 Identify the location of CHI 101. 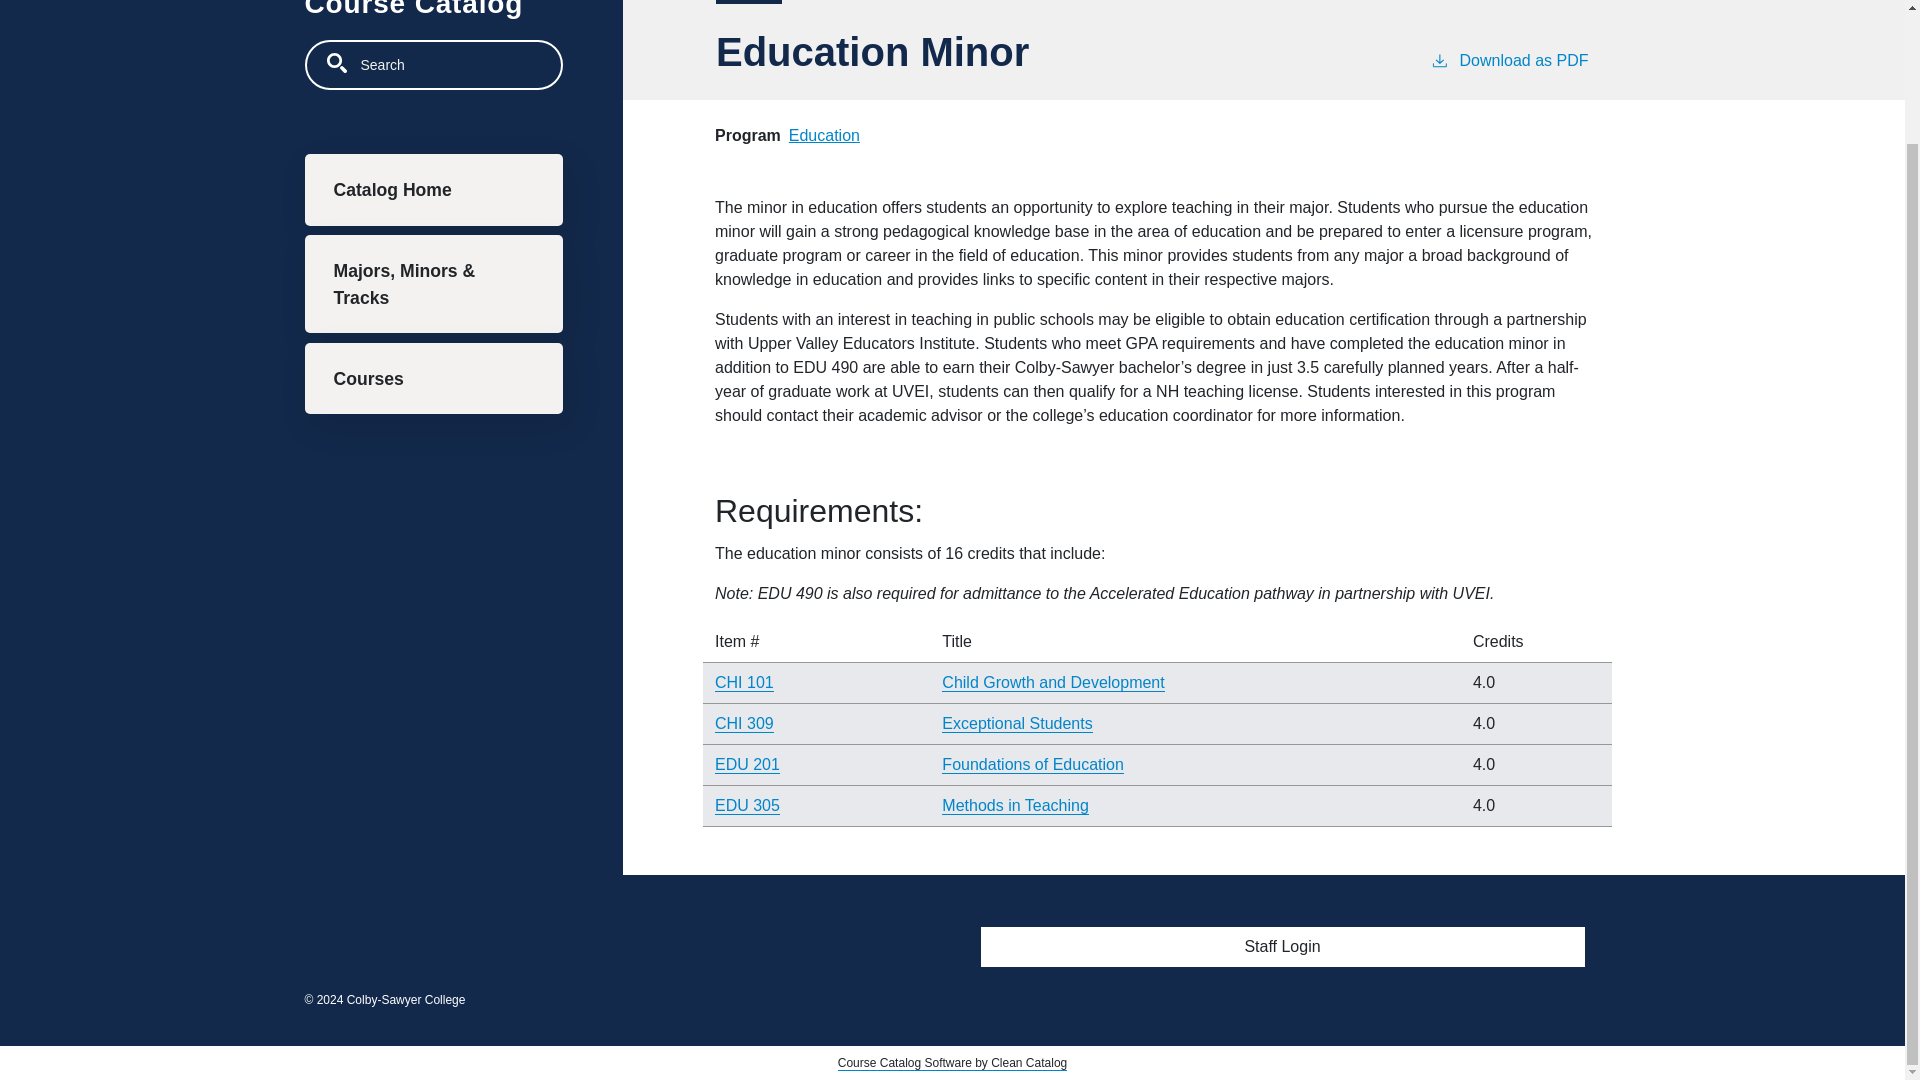
(744, 682).